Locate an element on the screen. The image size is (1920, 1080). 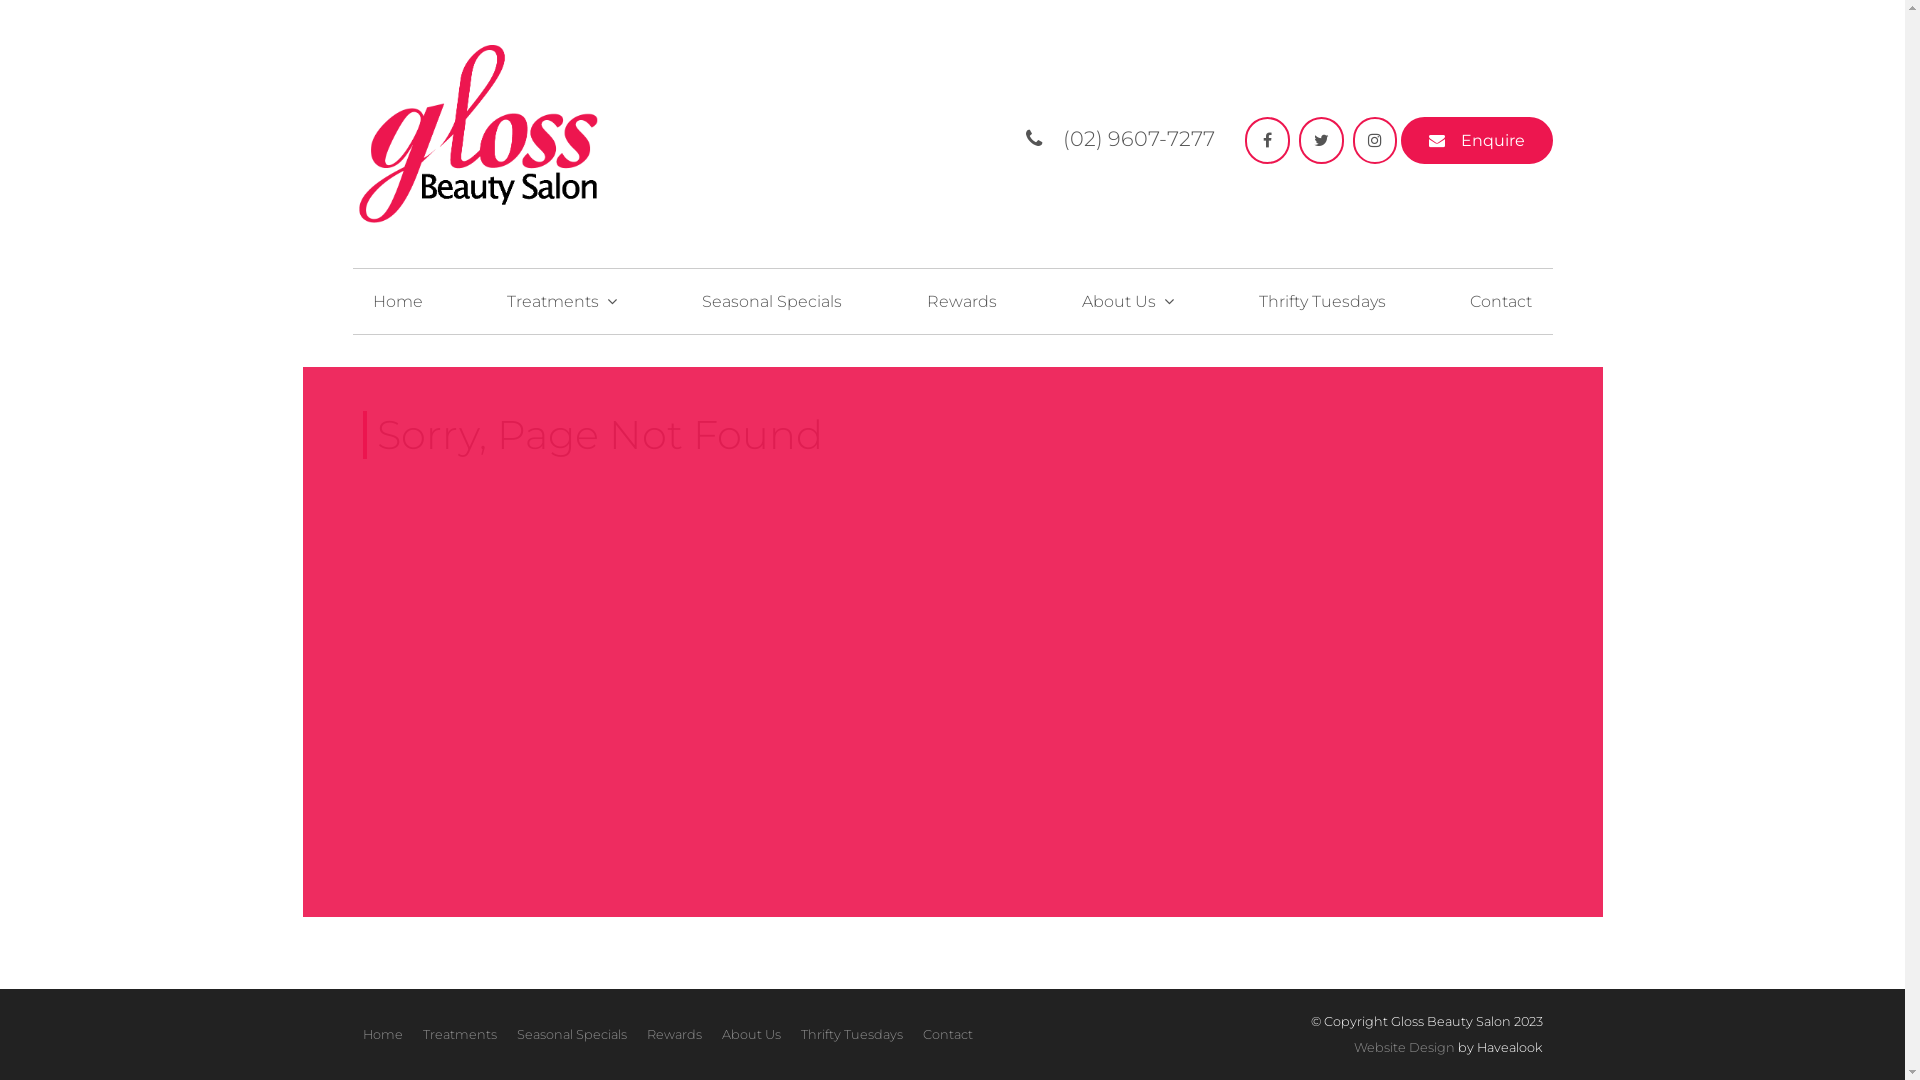
About Us is located at coordinates (1128, 302).